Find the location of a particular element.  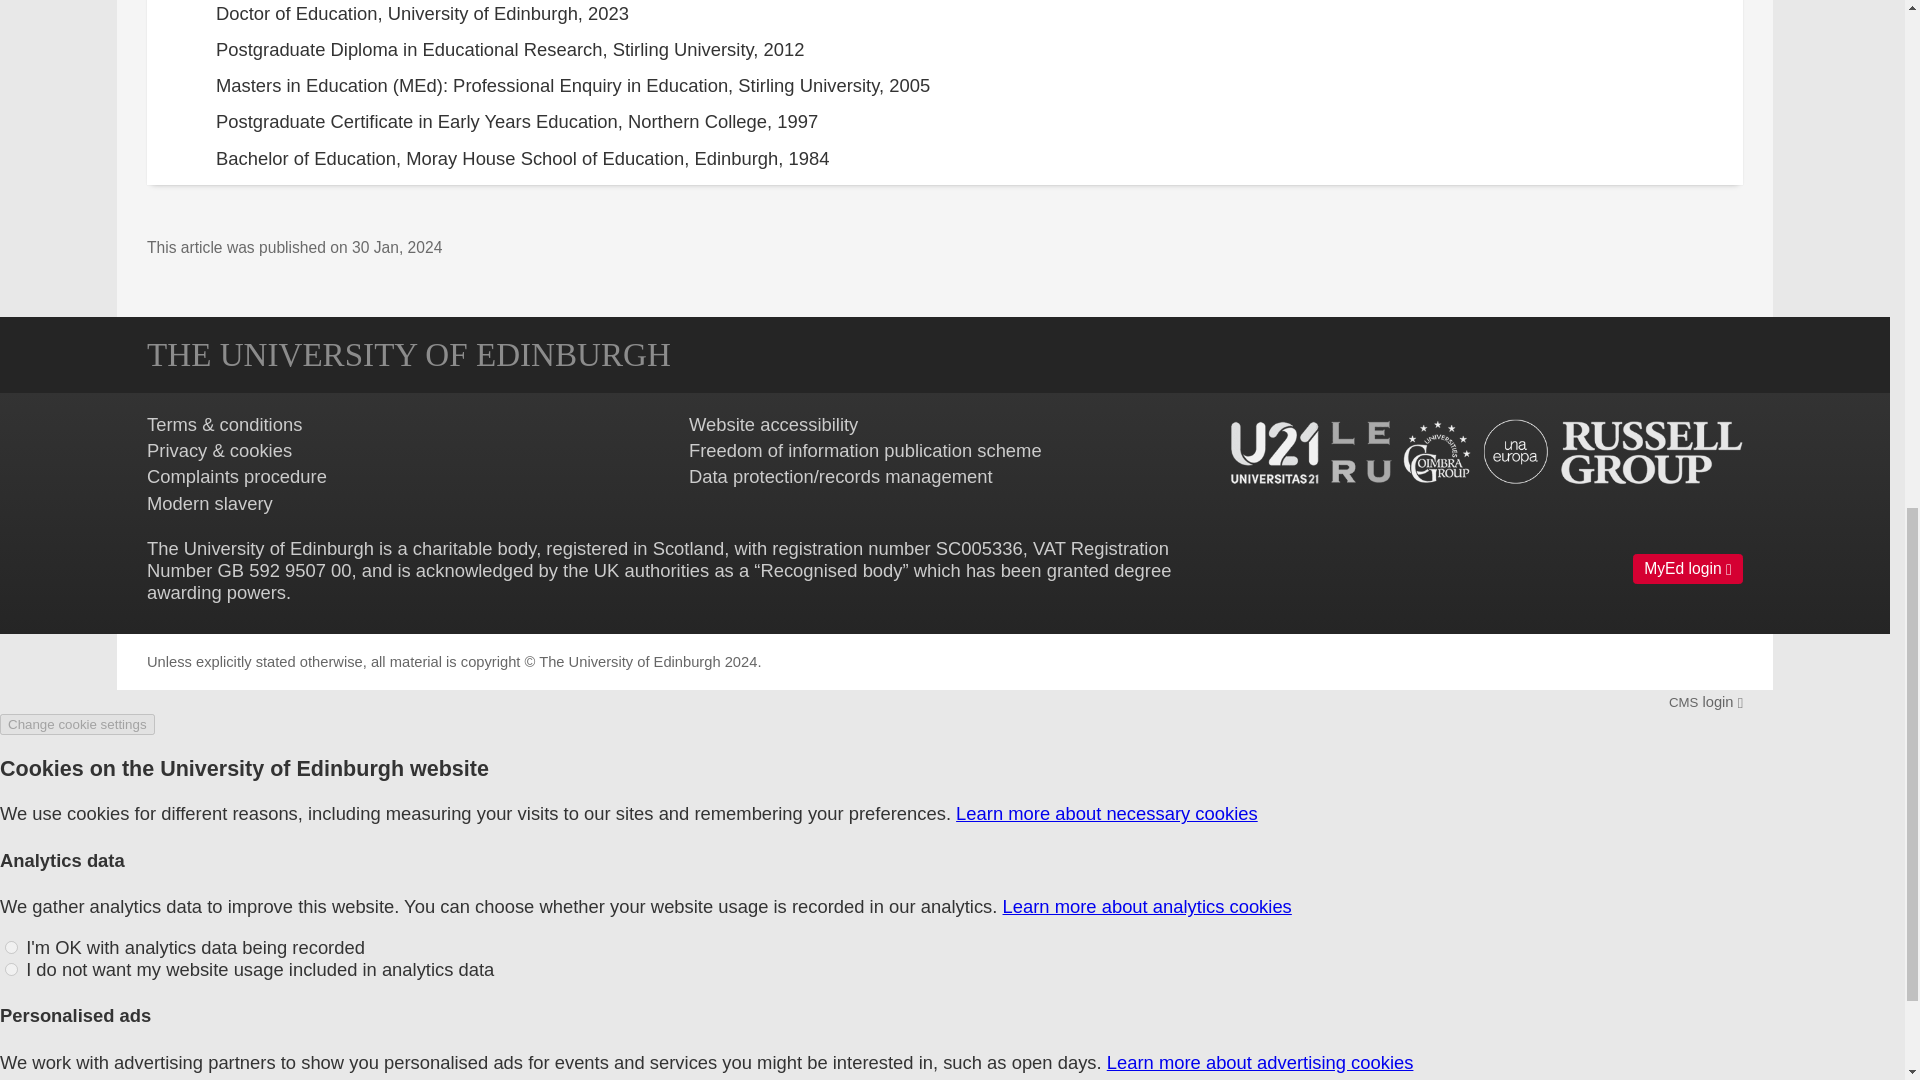

MyEd login is located at coordinates (1688, 569).